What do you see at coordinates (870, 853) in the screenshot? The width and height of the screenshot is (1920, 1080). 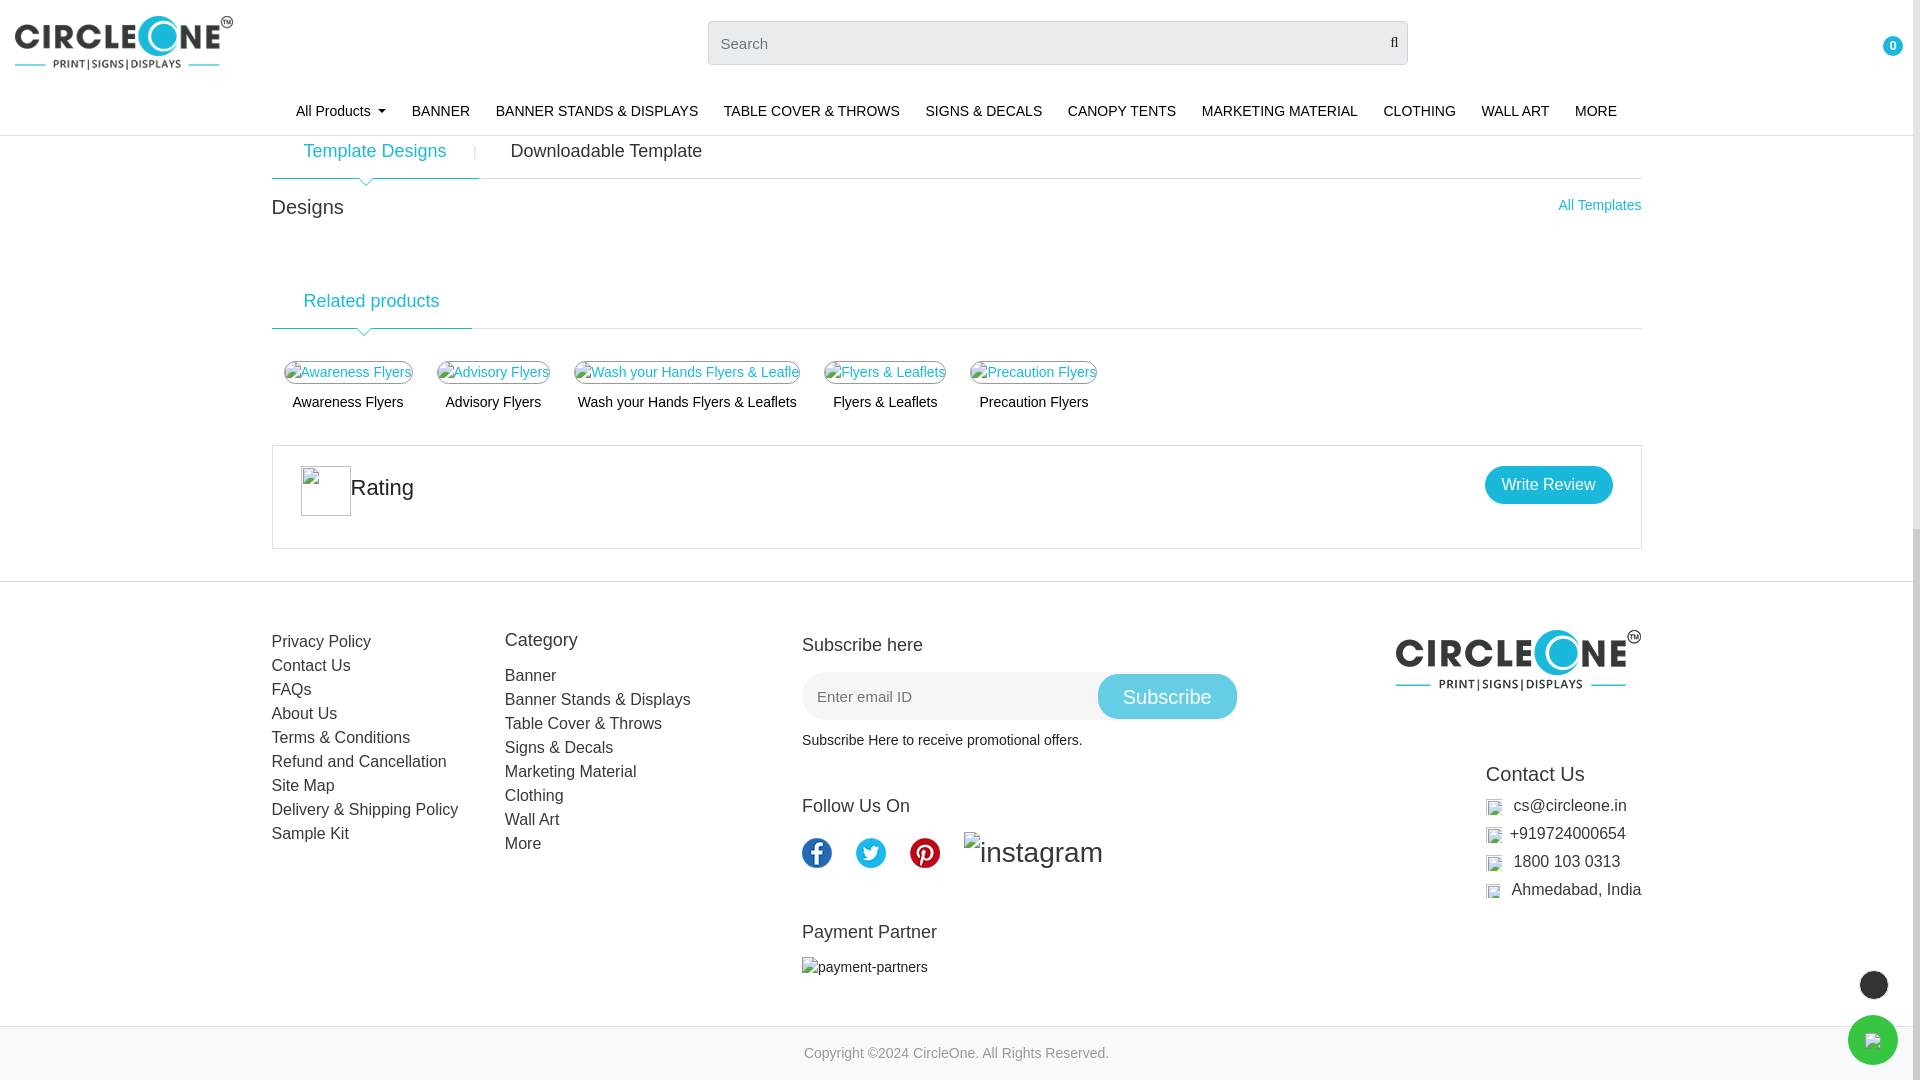 I see `twitter` at bounding box center [870, 853].